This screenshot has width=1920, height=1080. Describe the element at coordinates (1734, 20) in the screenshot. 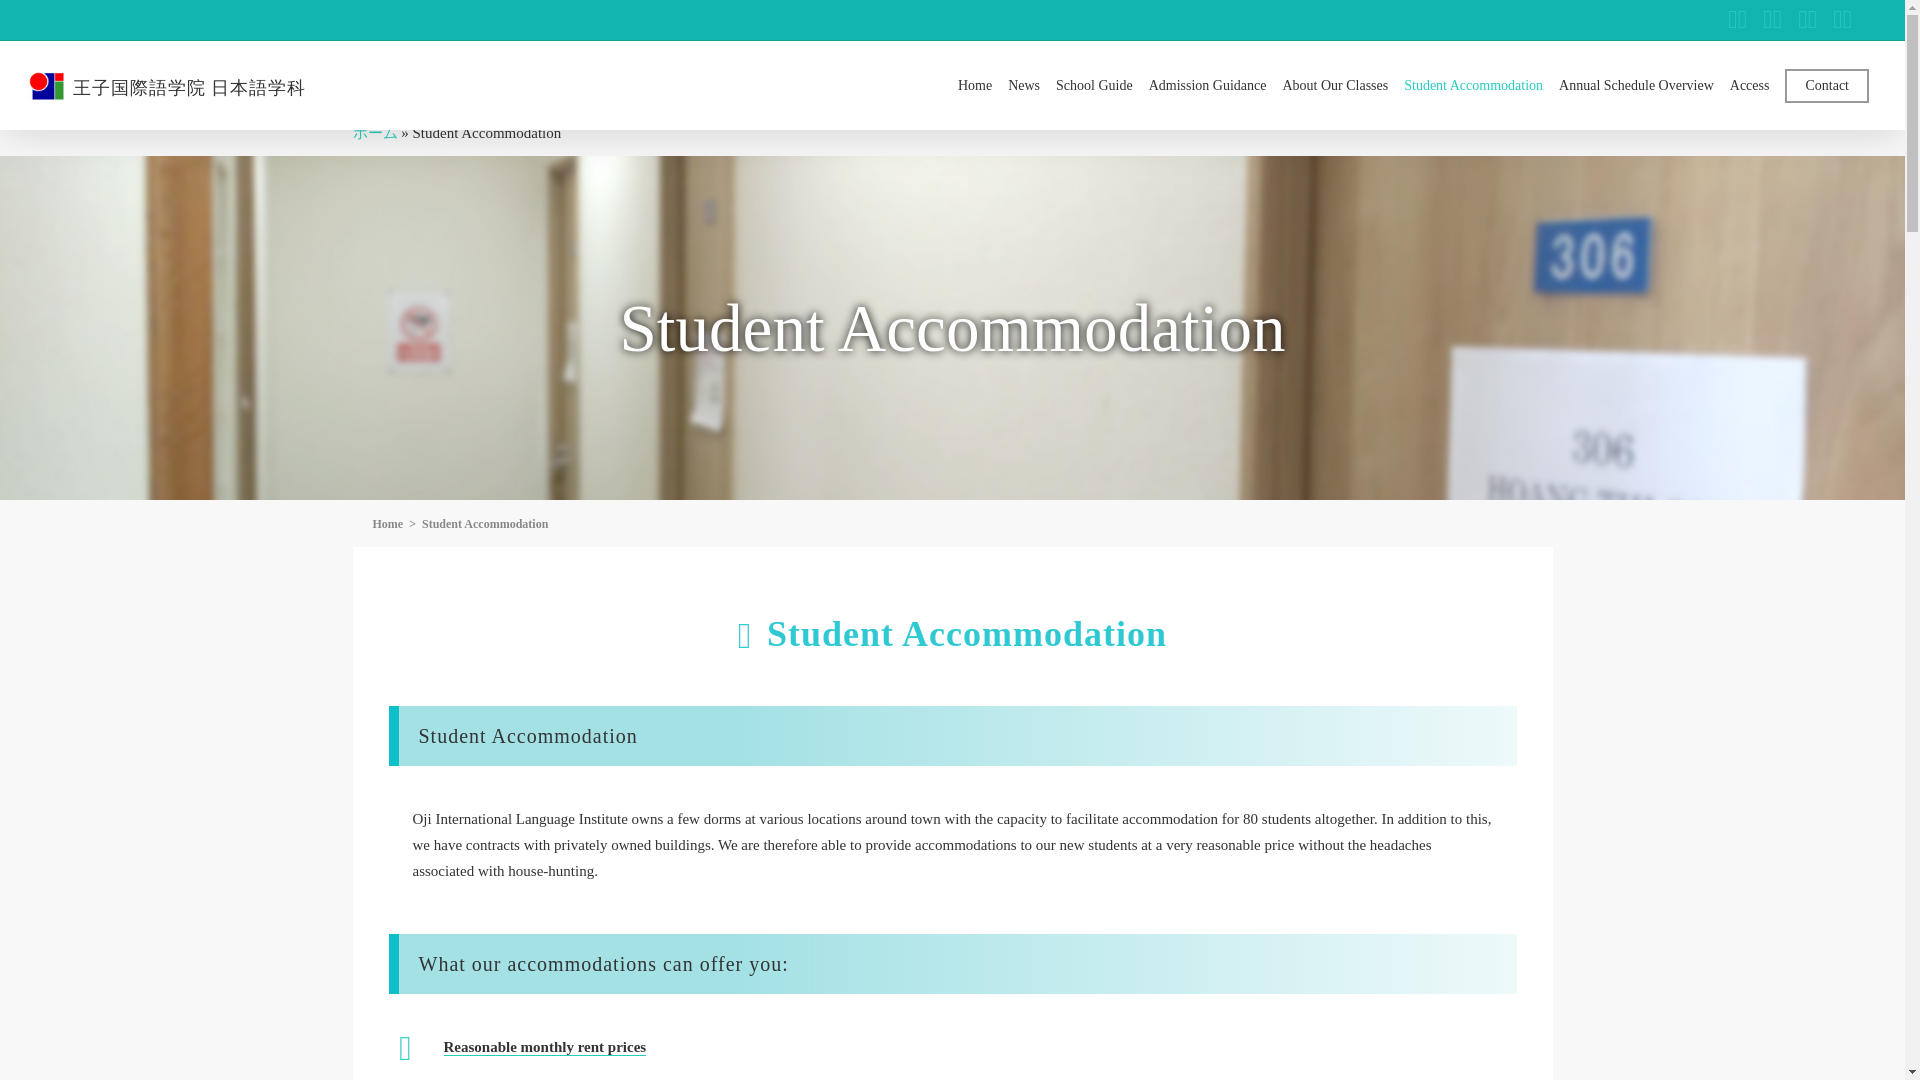

I see `Japanese` at that location.